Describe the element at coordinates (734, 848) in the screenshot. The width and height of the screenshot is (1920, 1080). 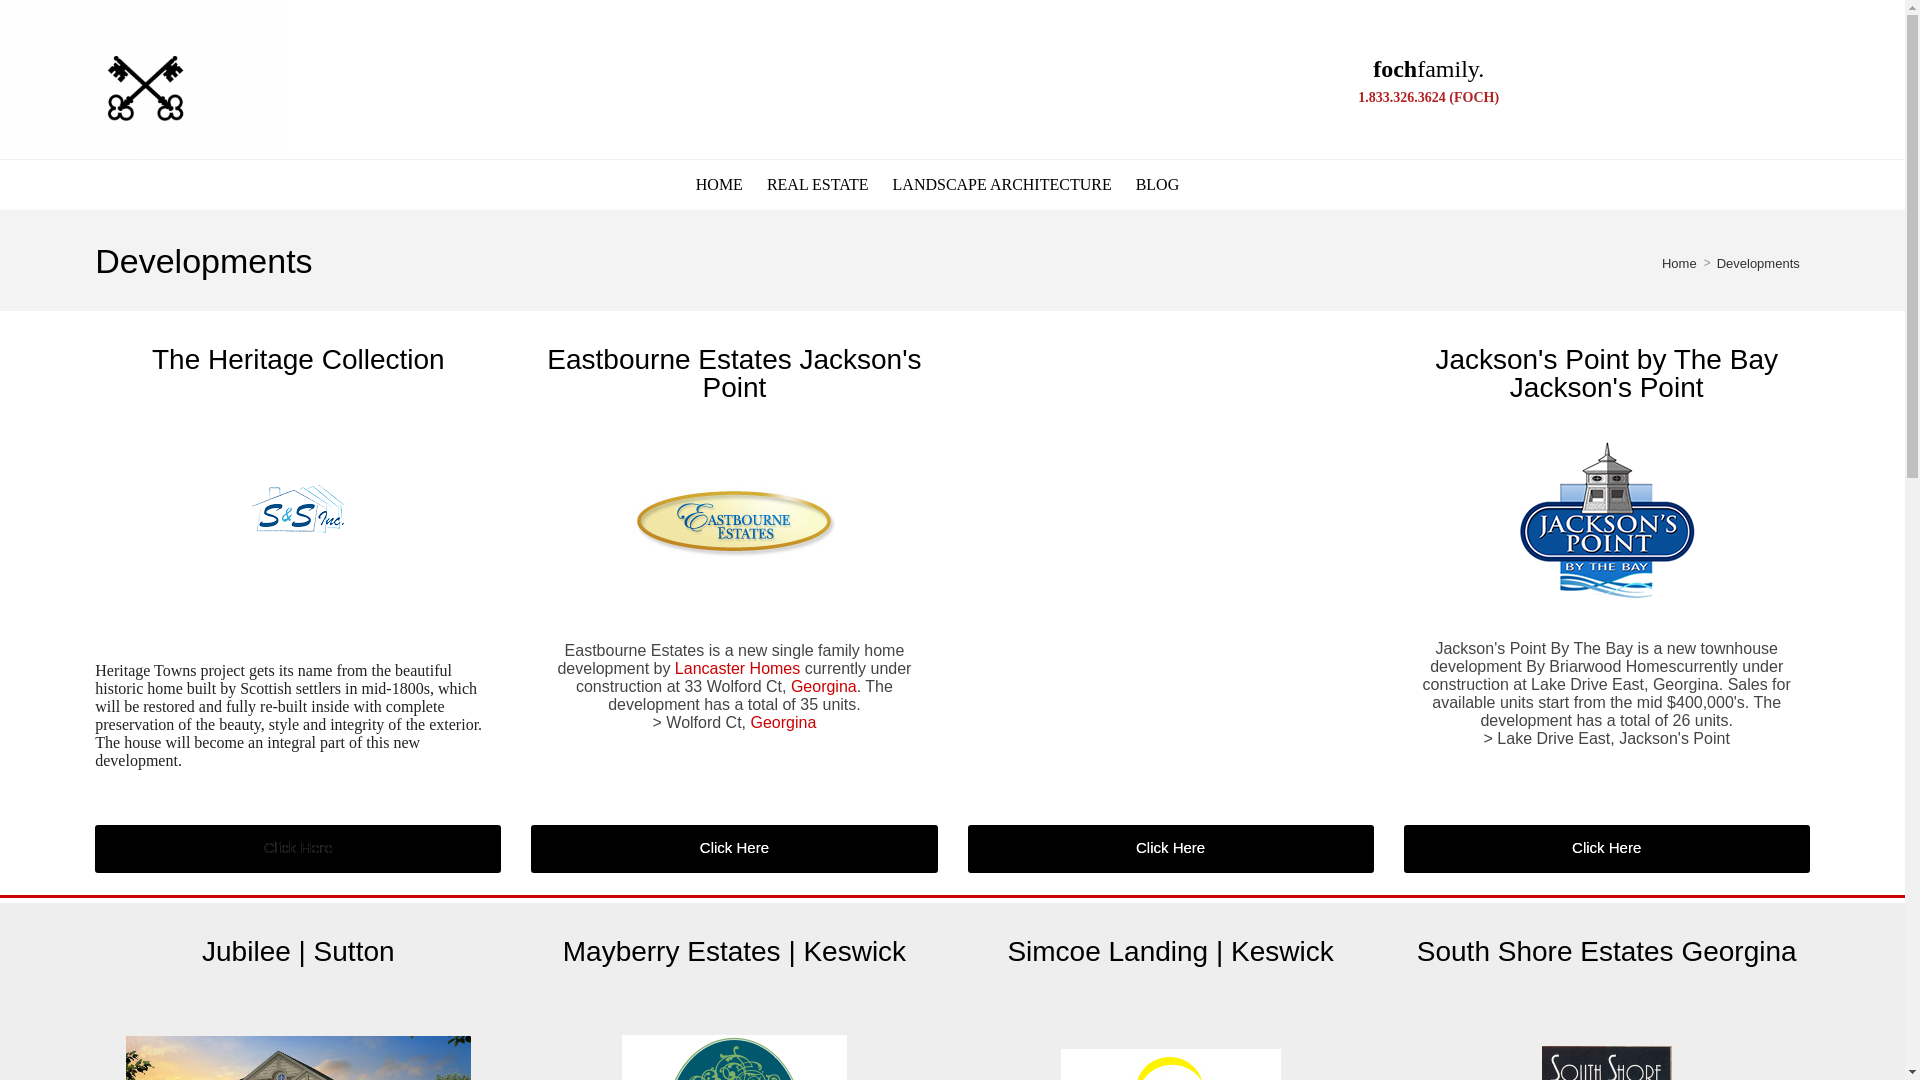
I see `Click Here` at that location.